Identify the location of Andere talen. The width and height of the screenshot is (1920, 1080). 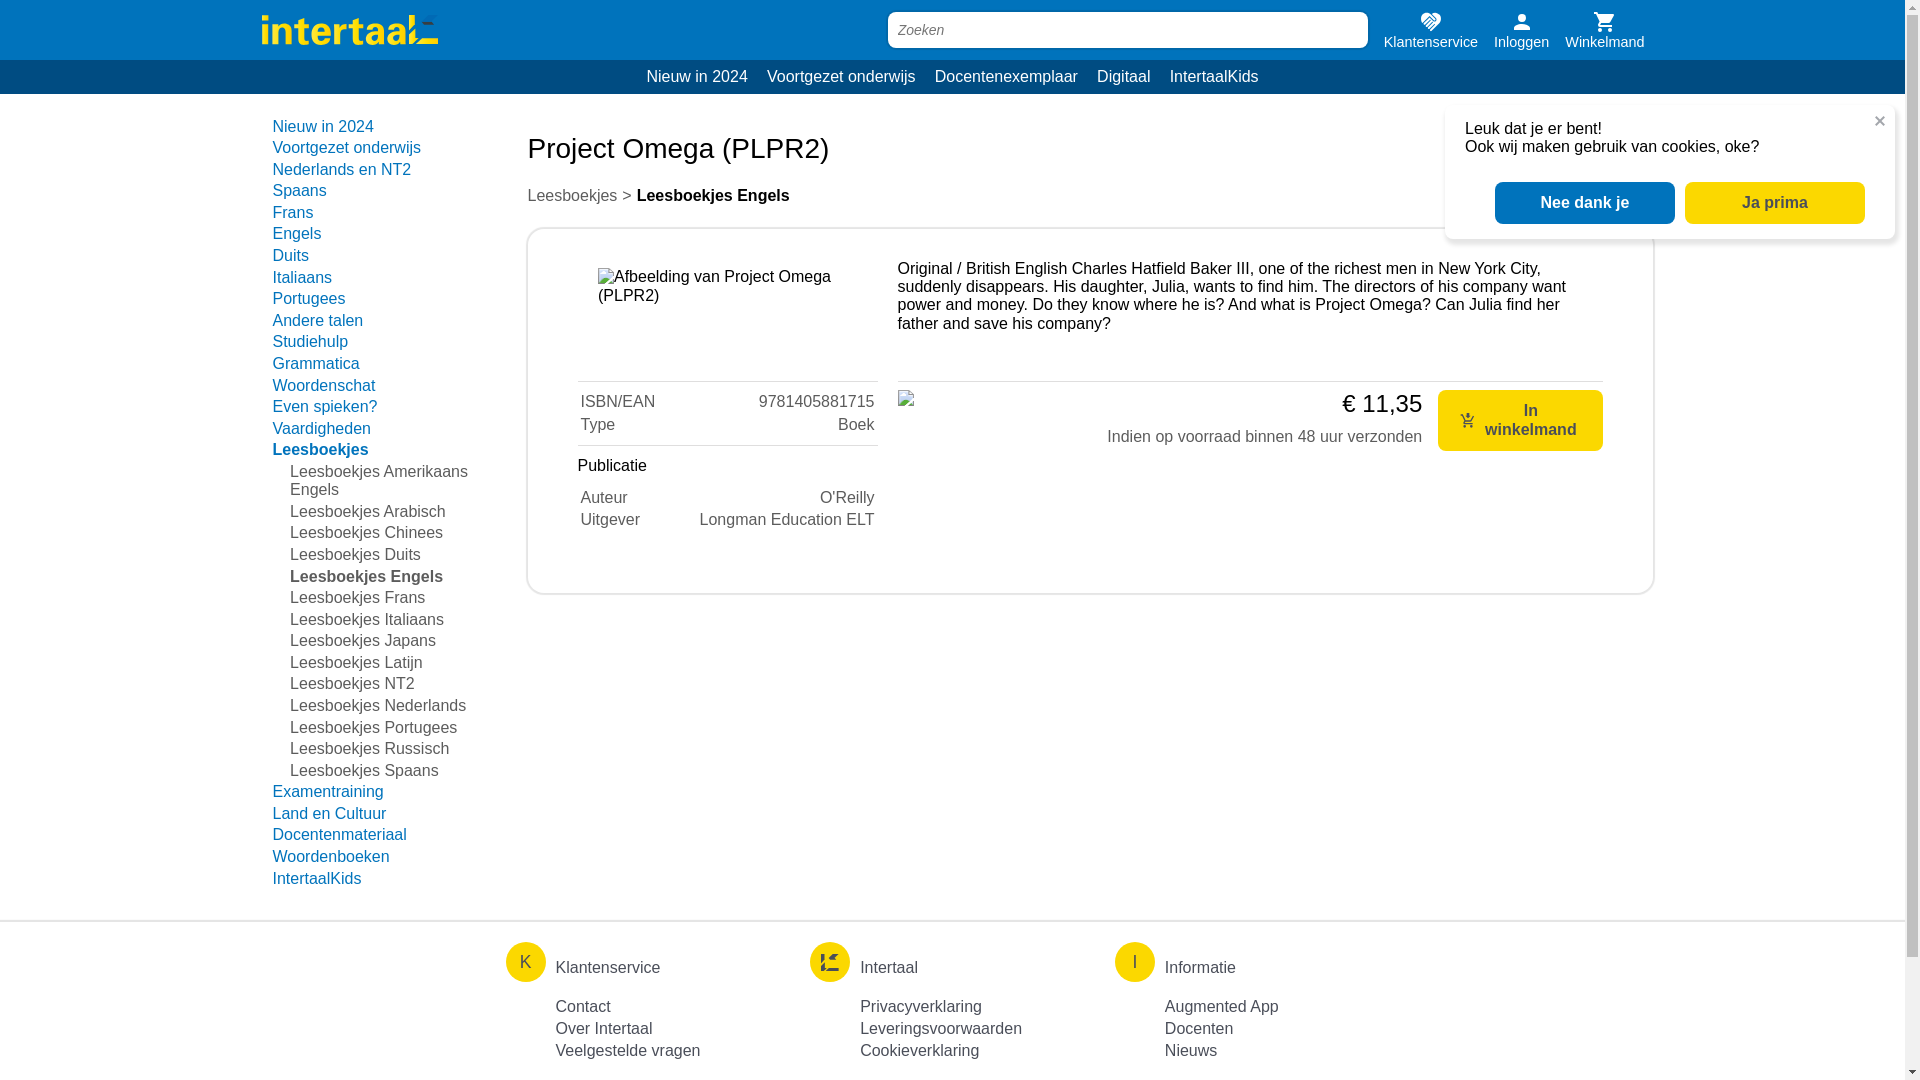
(317, 320).